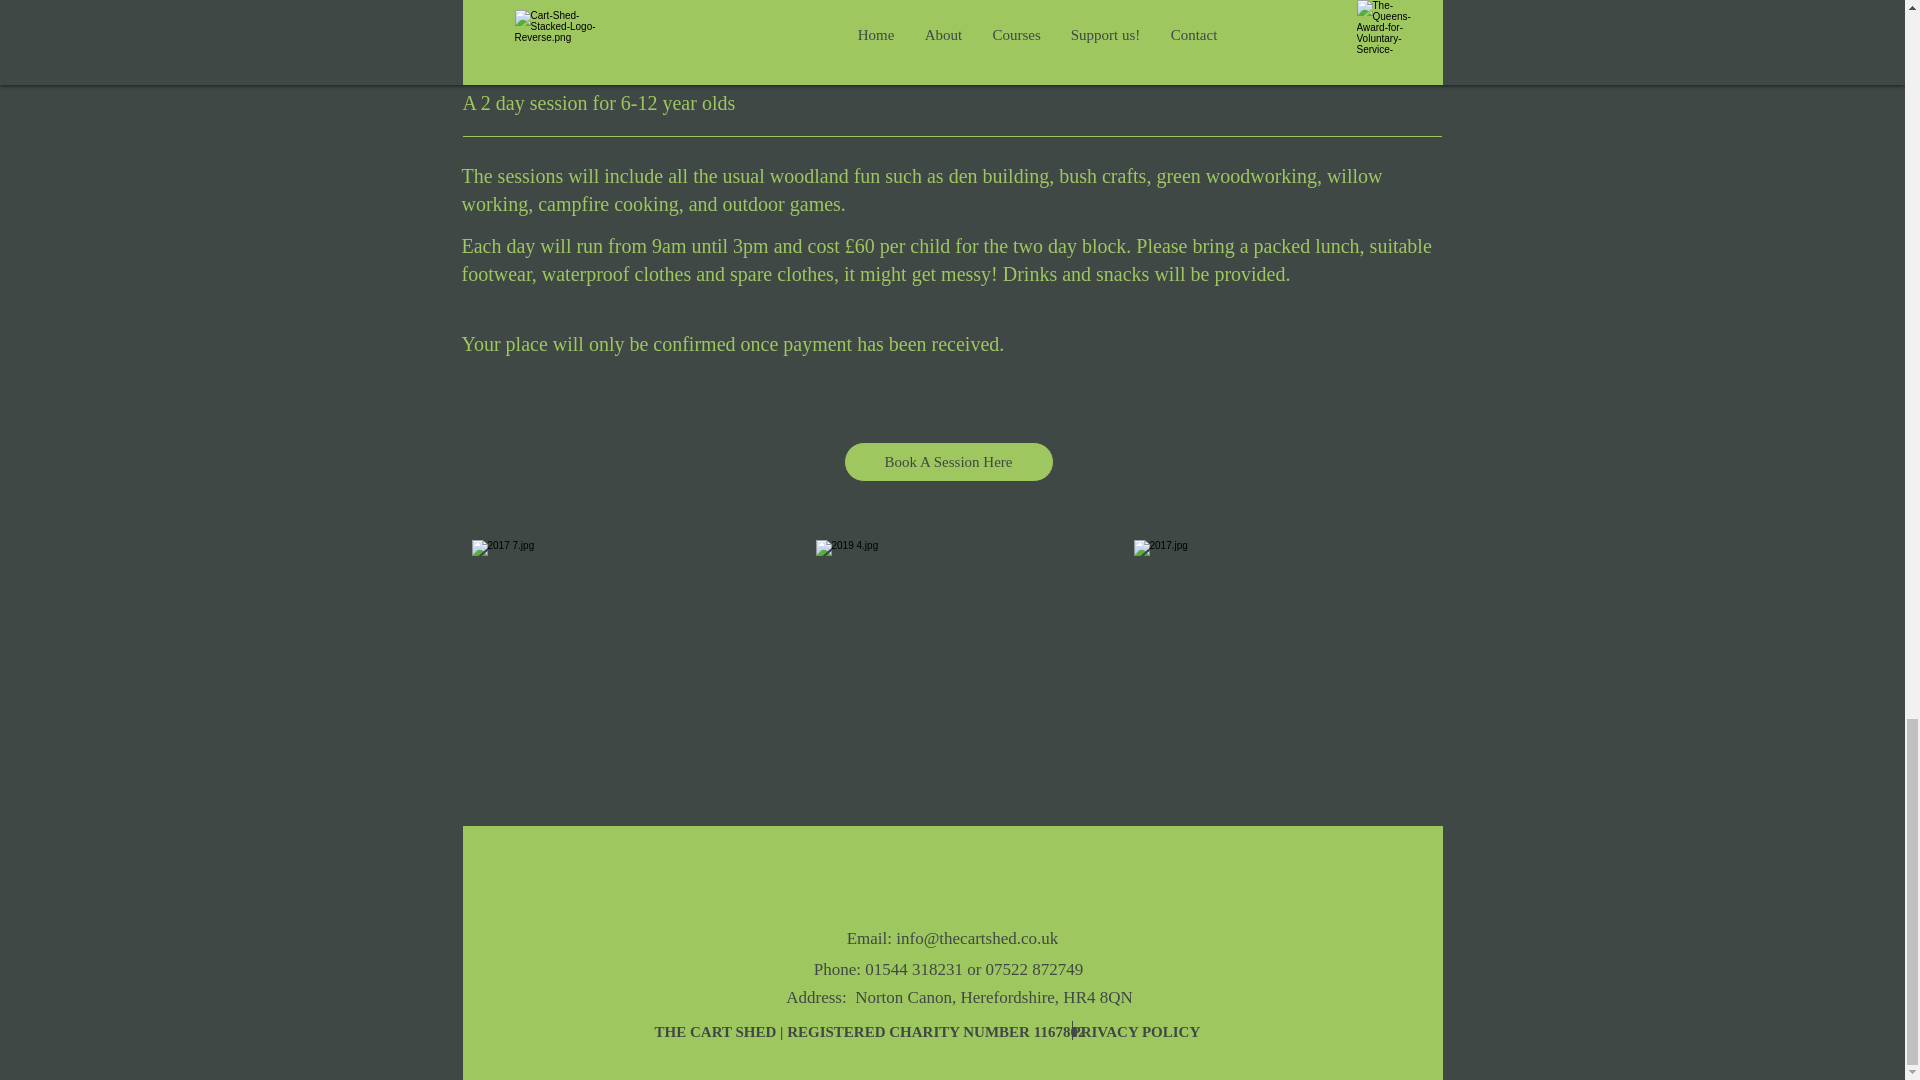 The height and width of the screenshot is (1080, 1920). I want to click on PRIVACY POLICY , so click(1137, 1031).